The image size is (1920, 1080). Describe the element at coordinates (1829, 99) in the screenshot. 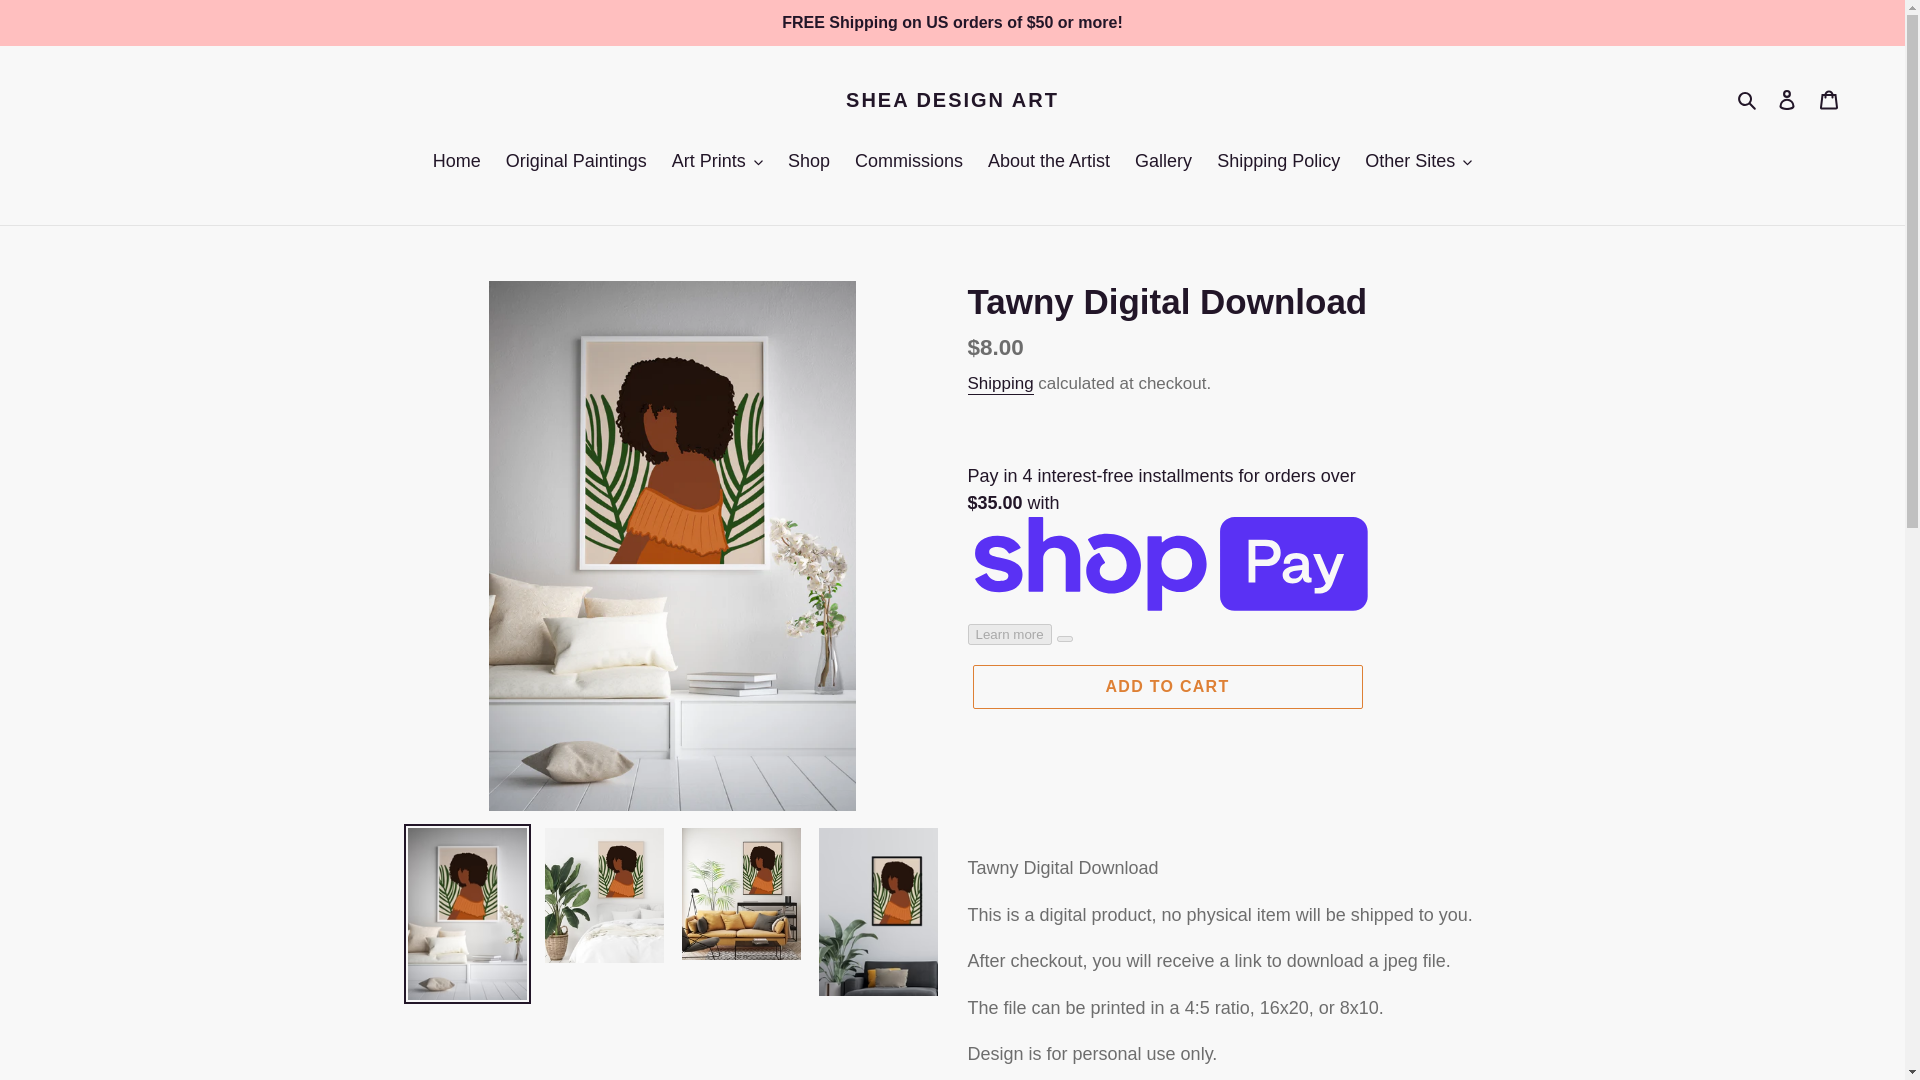

I see `Cart` at that location.